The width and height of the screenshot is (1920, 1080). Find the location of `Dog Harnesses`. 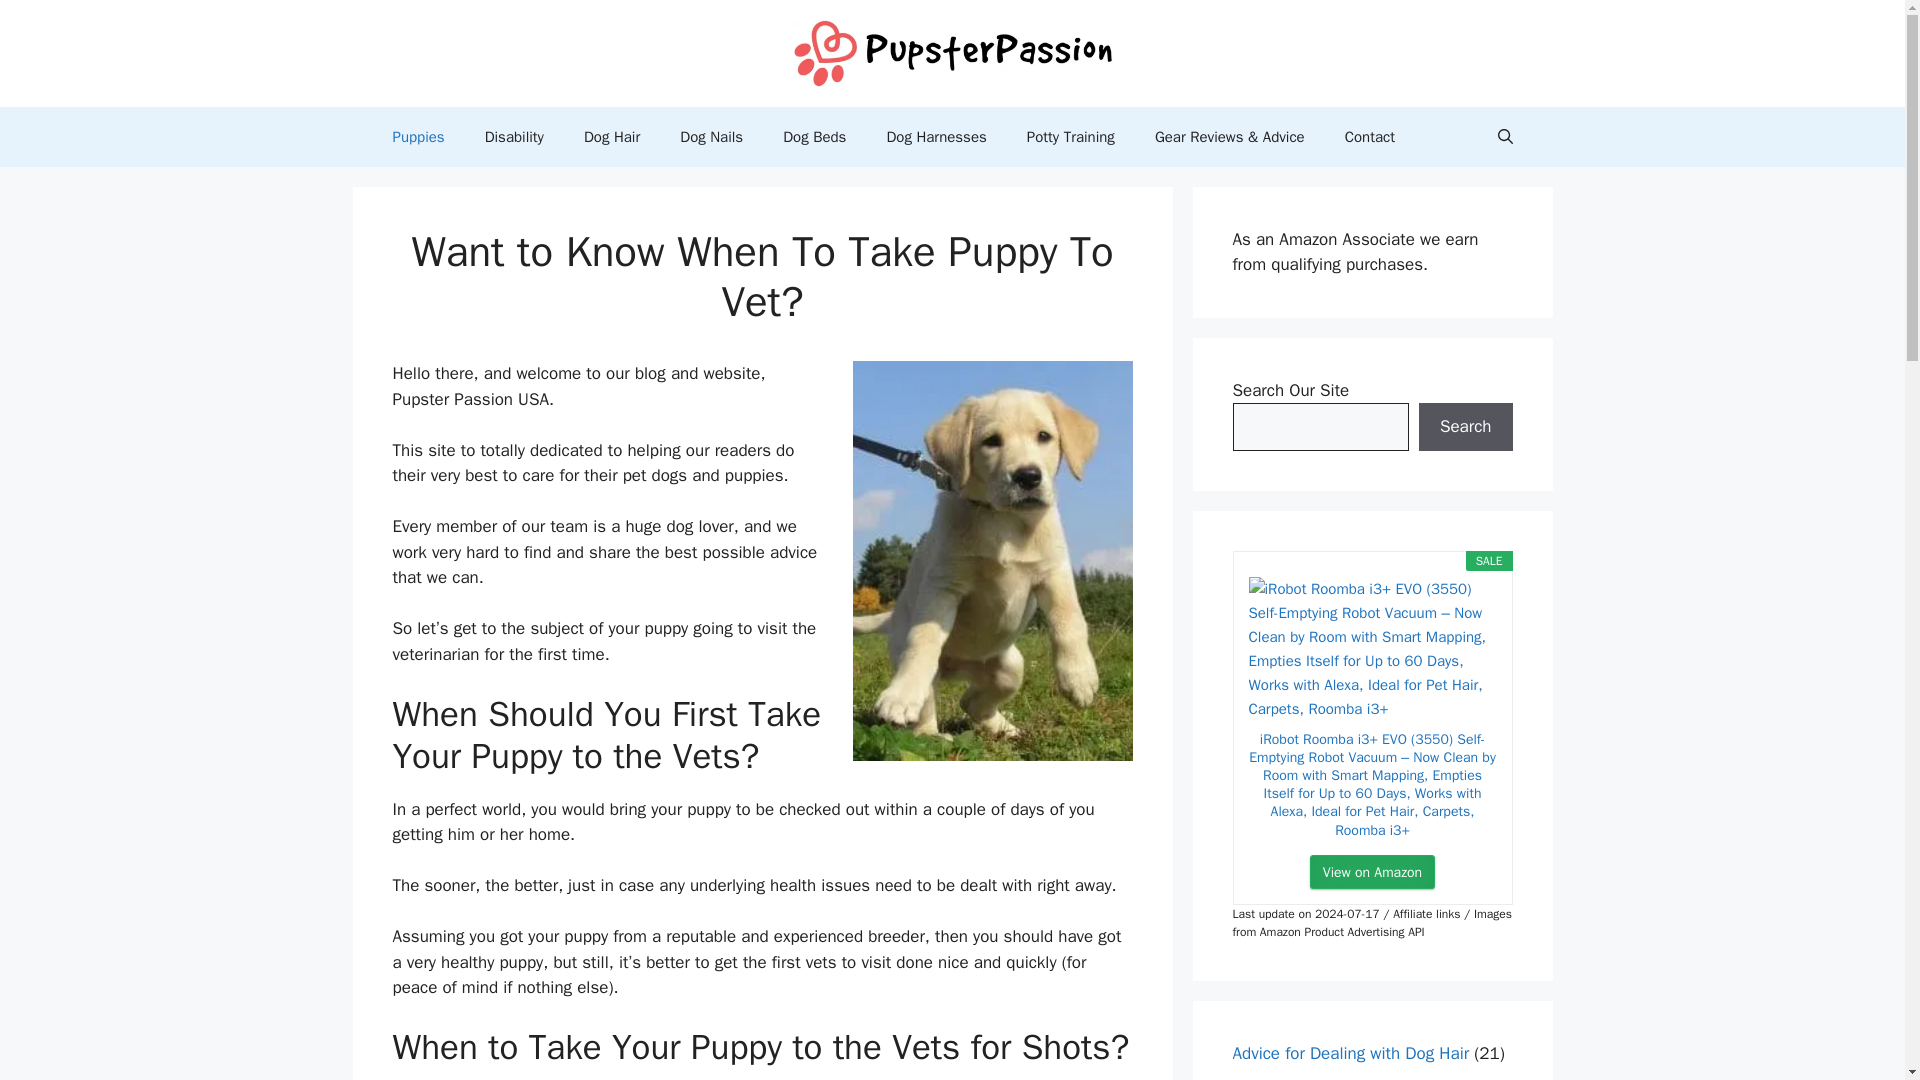

Dog Harnesses is located at coordinates (936, 136).